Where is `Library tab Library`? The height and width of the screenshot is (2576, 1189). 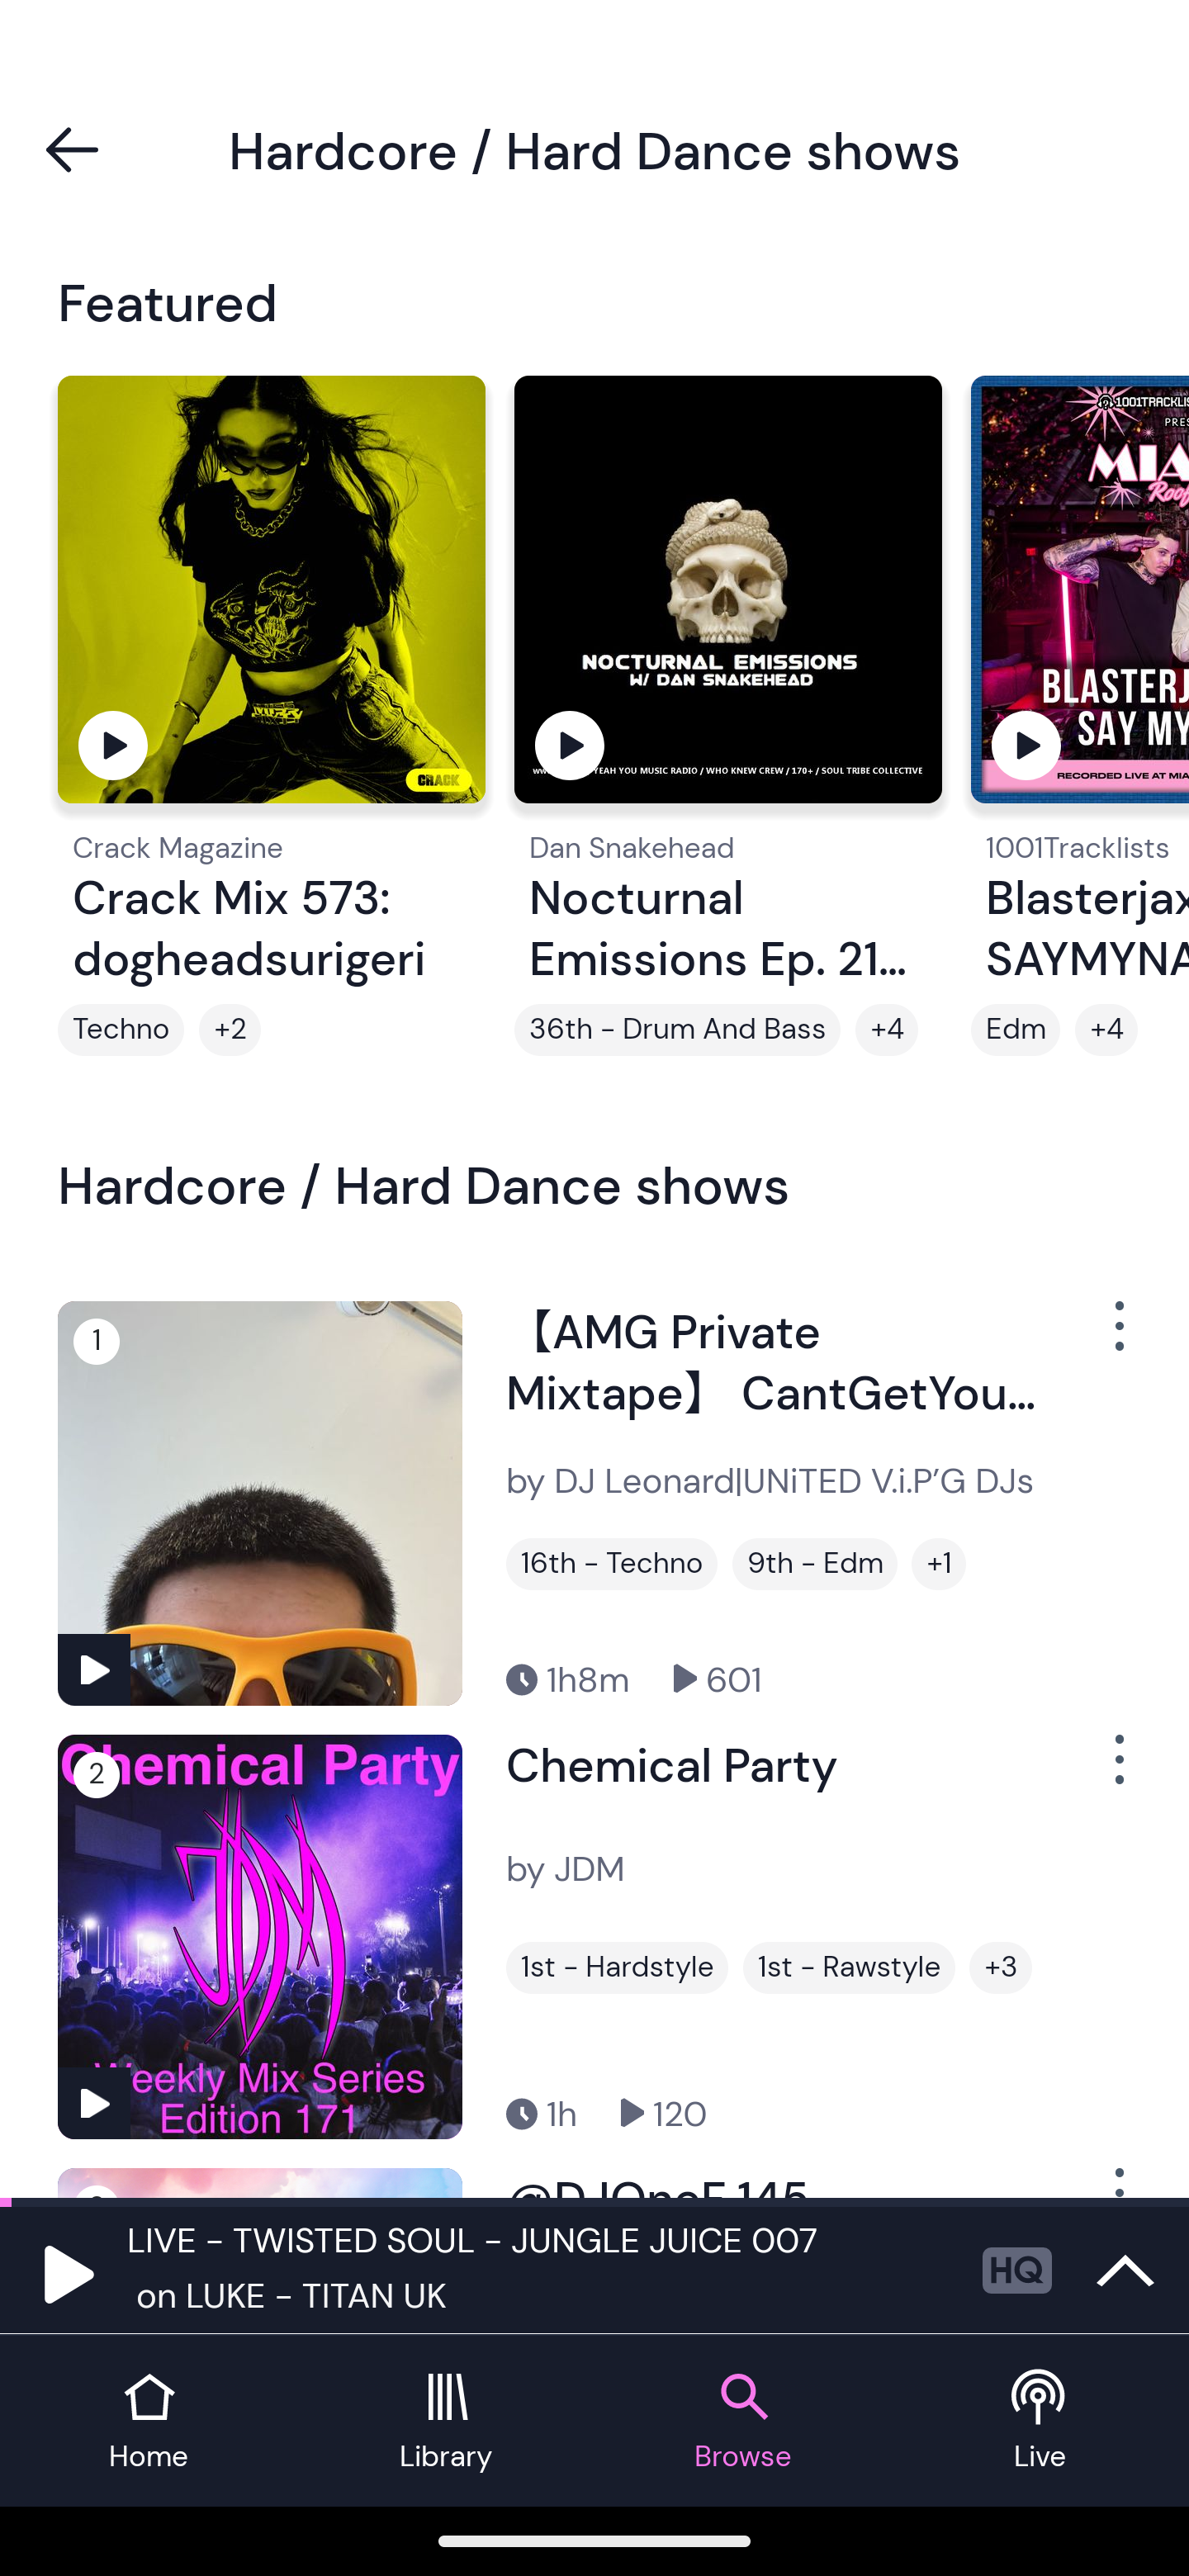
Library tab Library is located at coordinates (446, 2421).